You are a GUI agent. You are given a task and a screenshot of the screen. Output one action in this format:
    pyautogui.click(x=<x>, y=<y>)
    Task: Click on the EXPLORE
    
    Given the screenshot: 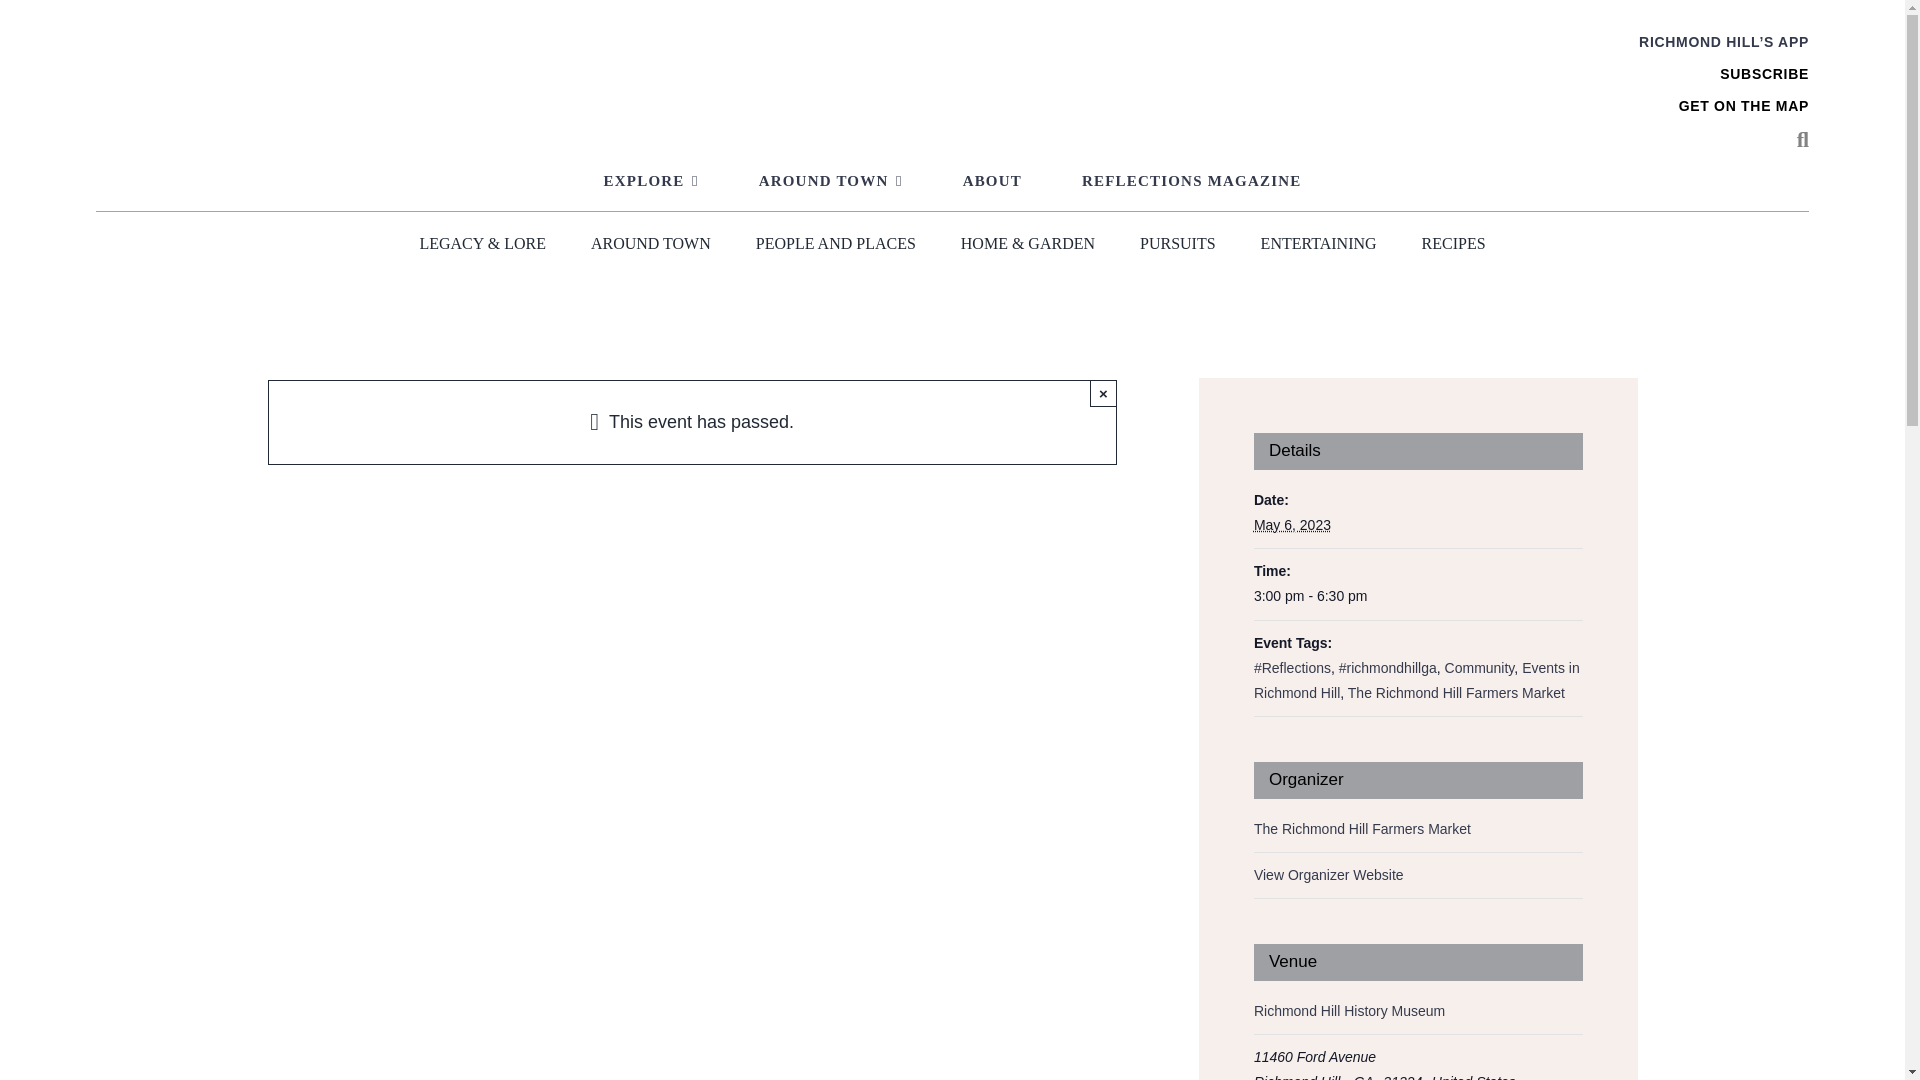 What is the action you would take?
    pyautogui.click(x=652, y=182)
    